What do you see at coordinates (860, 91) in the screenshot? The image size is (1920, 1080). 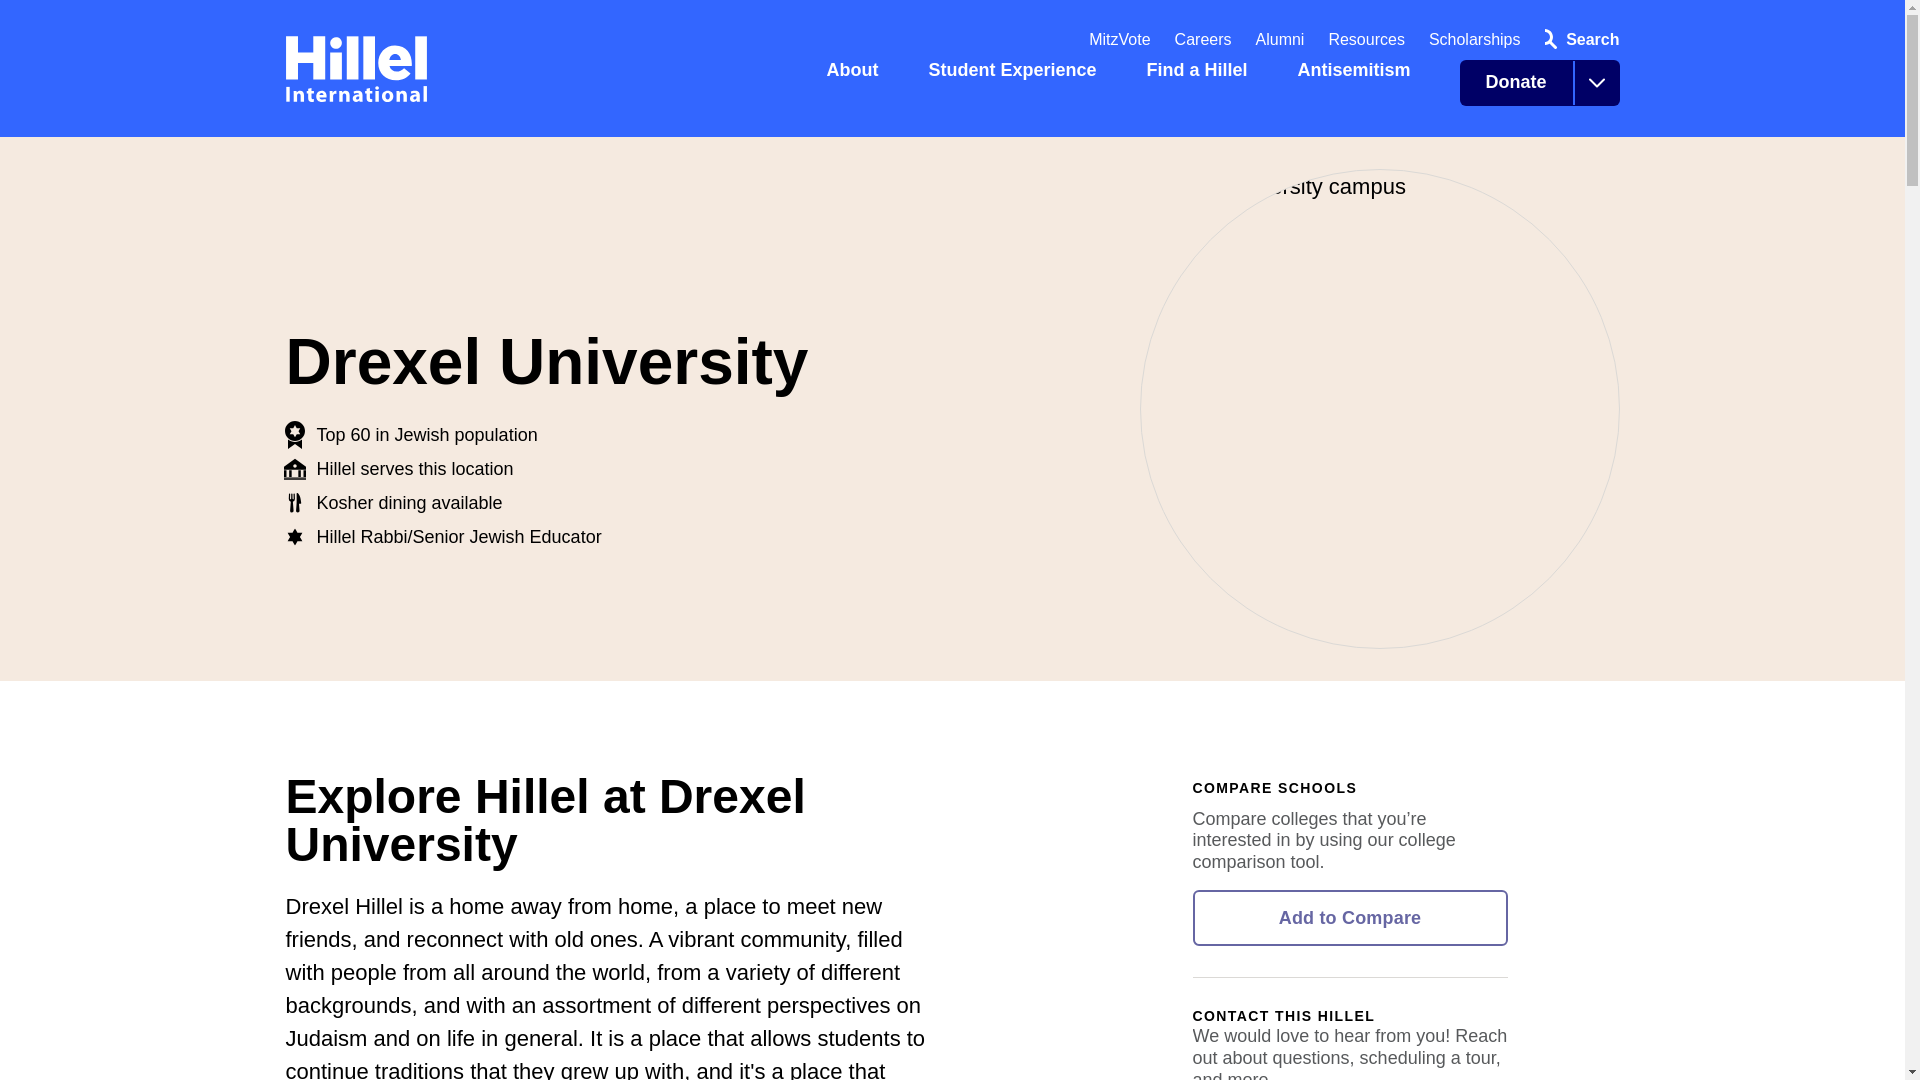 I see `About` at bounding box center [860, 91].